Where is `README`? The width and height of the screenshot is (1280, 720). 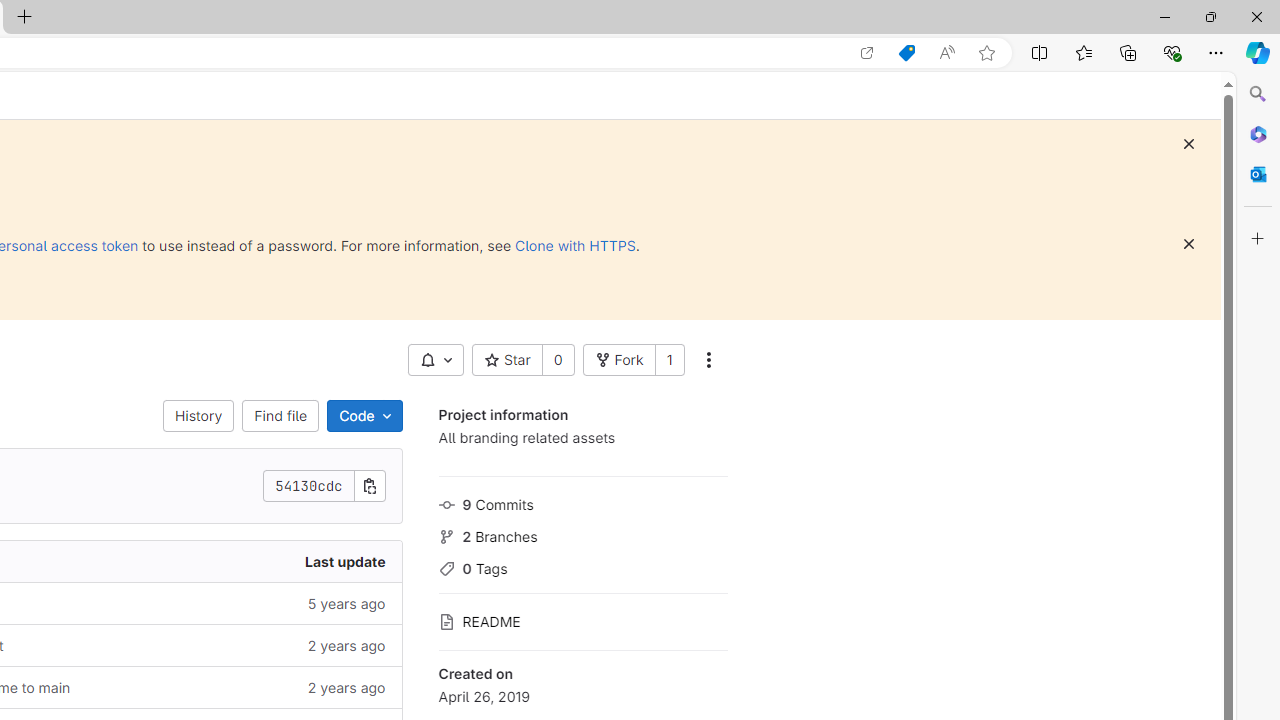 README is located at coordinates (582, 620).